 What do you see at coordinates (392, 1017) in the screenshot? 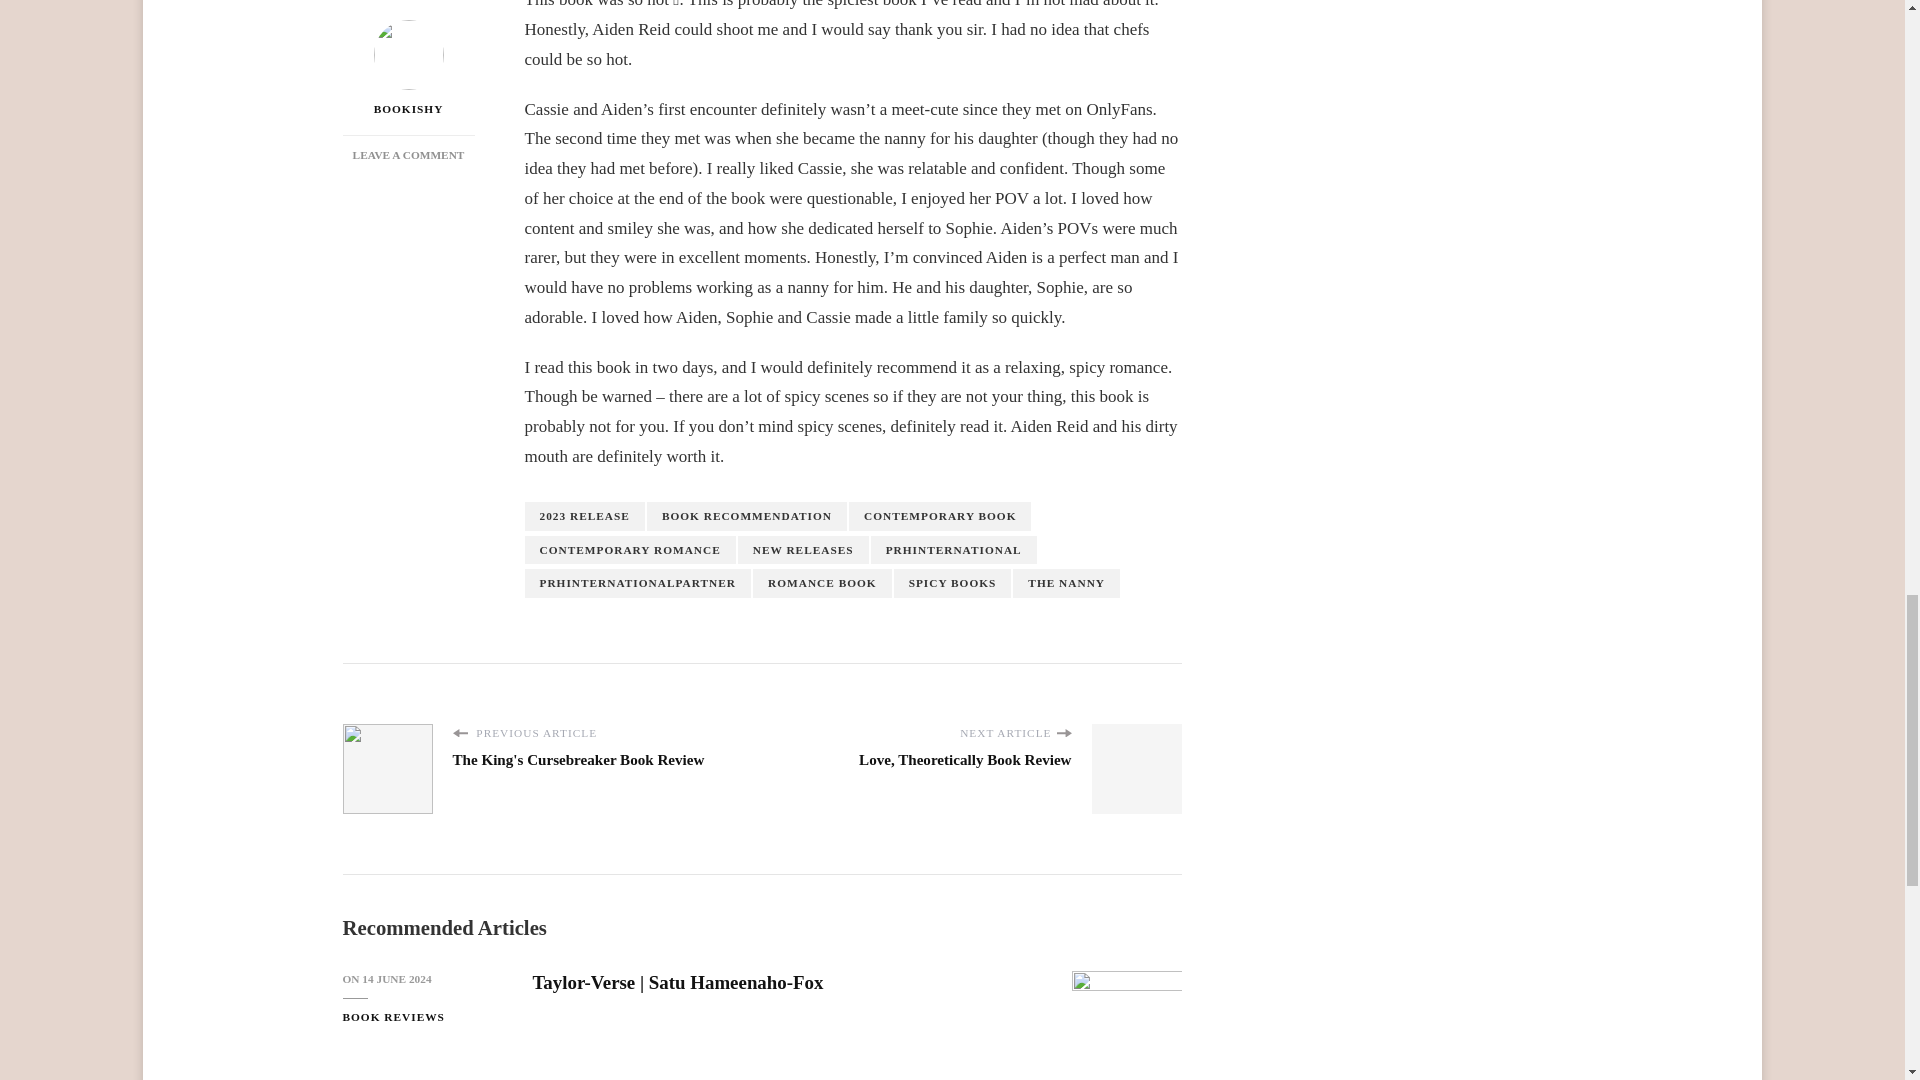
I see `BOOK REVIEWS` at bounding box center [392, 1017].